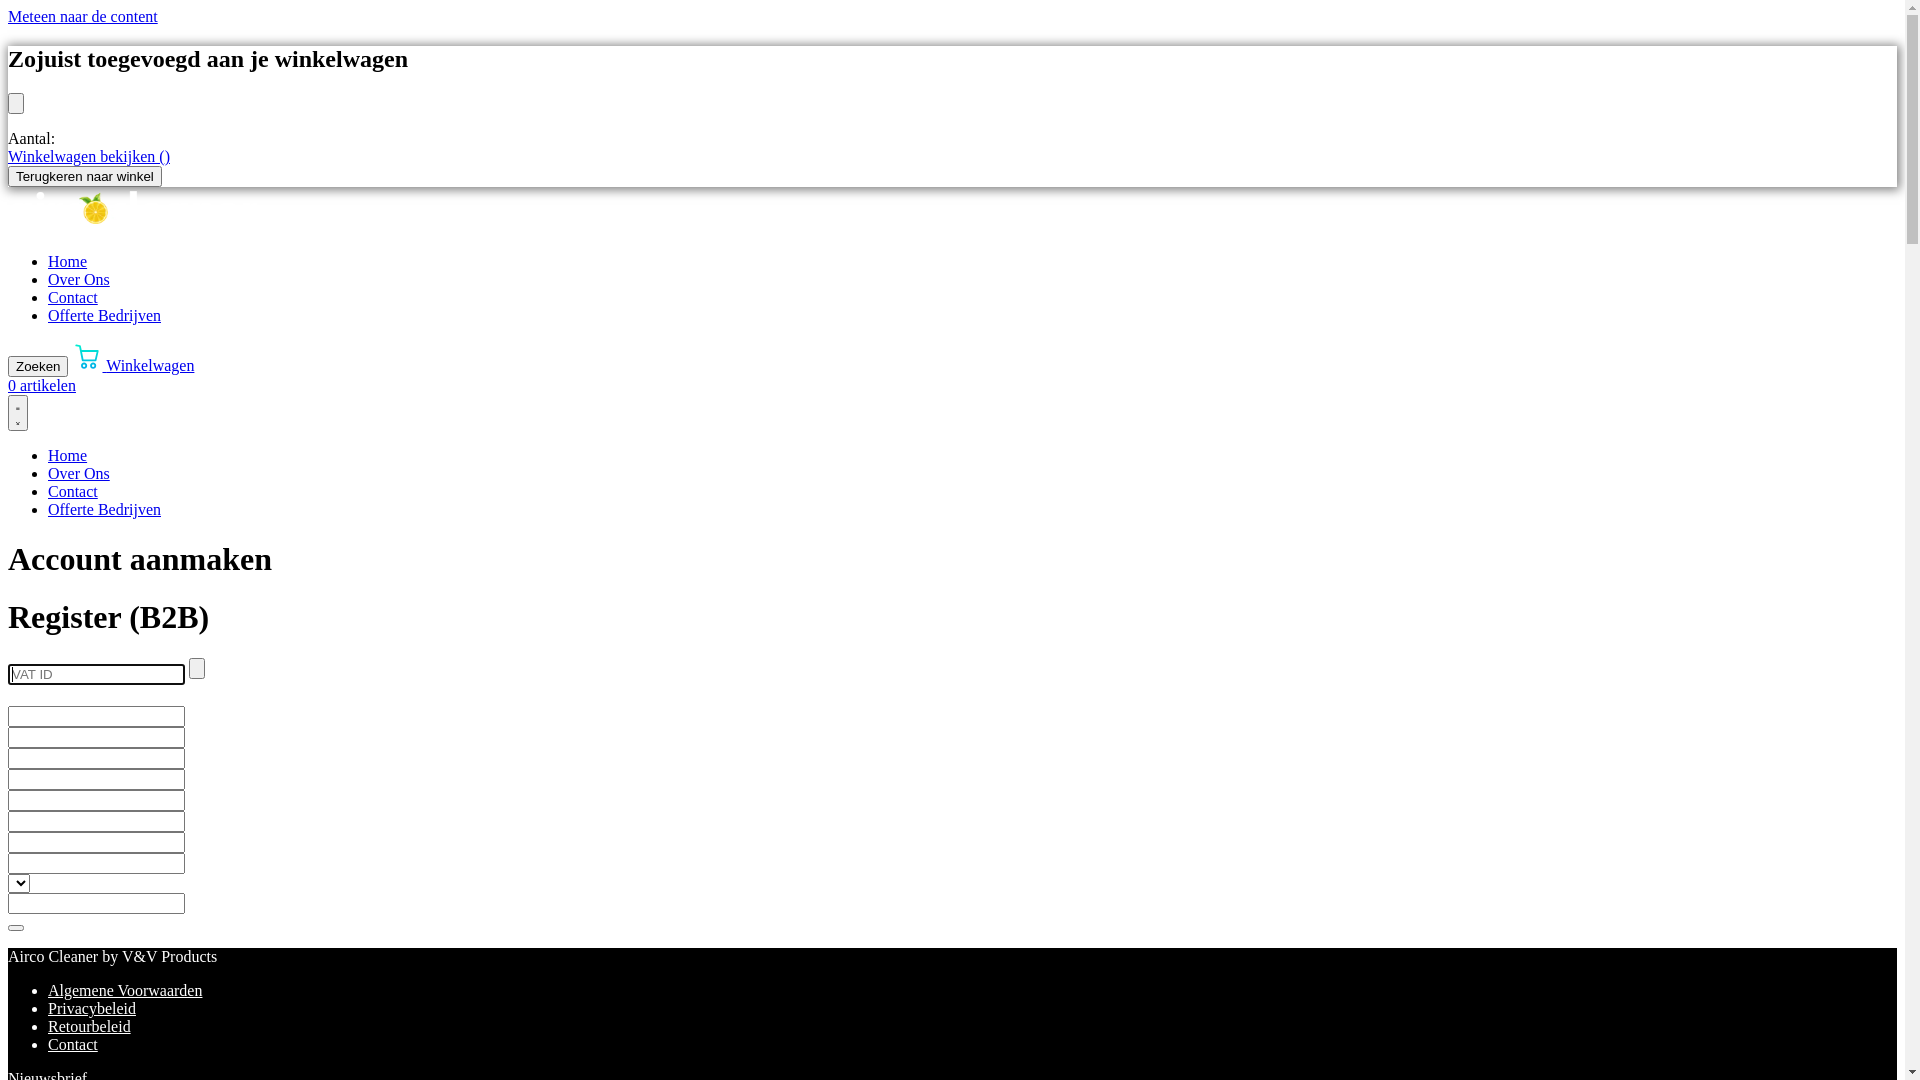 This screenshot has width=1920, height=1080. I want to click on Terugkeren naar winkel, so click(85, 176).